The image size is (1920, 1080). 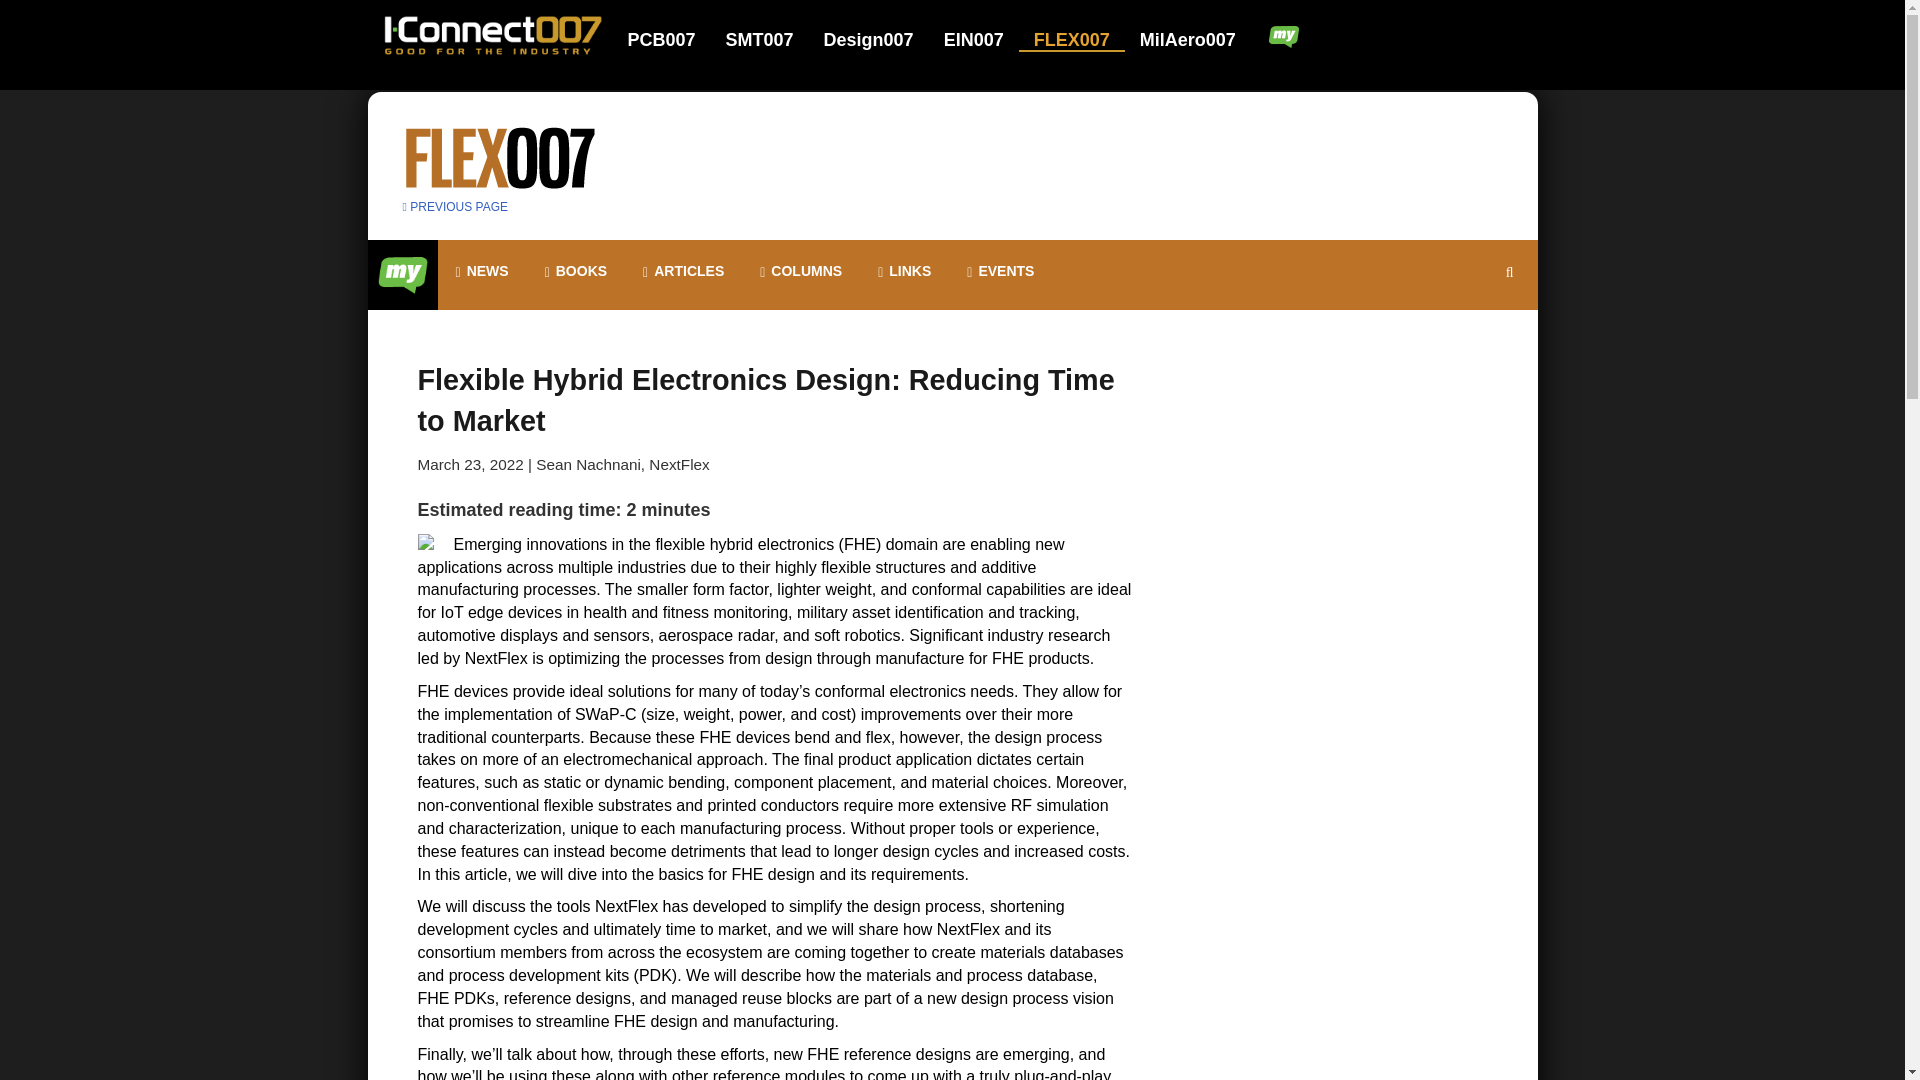 I want to click on SMT007, so click(x=772, y=40).